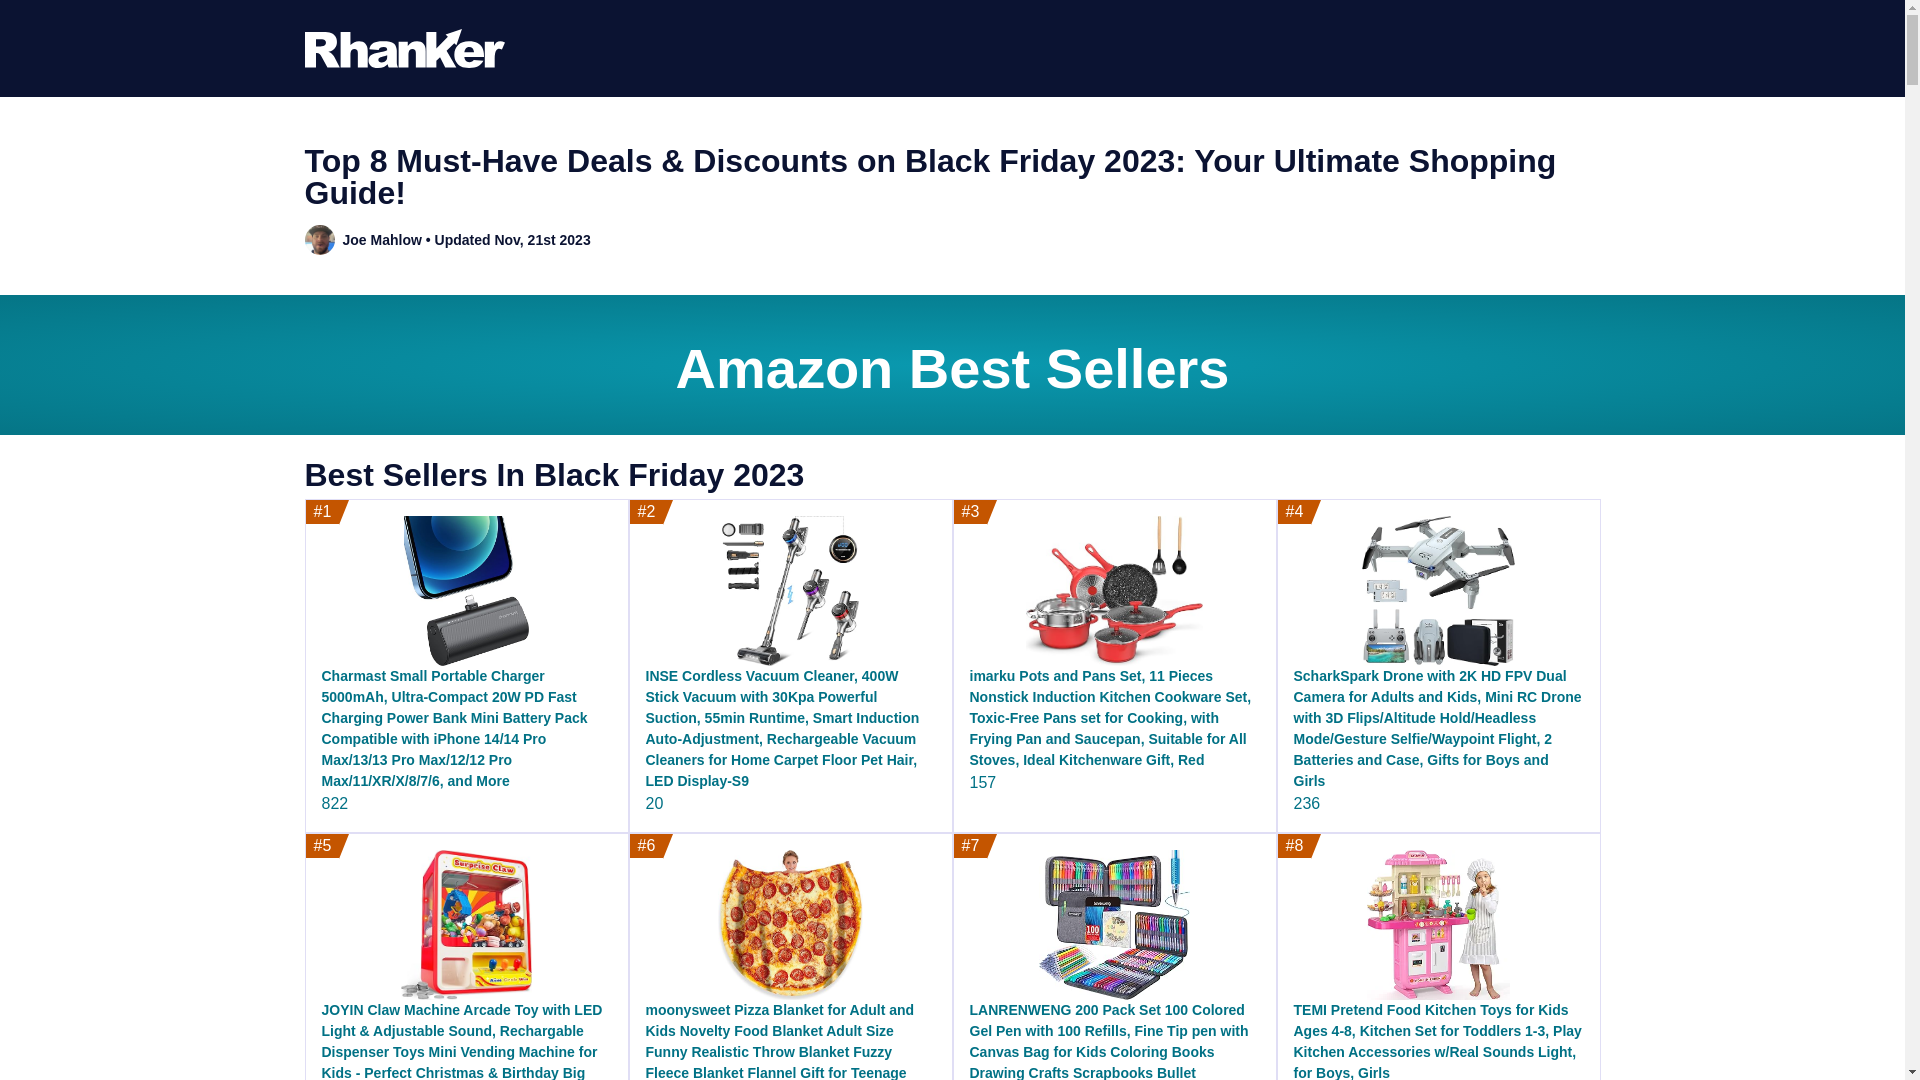 The width and height of the screenshot is (1920, 1080). What do you see at coordinates (654, 803) in the screenshot?
I see `20` at bounding box center [654, 803].